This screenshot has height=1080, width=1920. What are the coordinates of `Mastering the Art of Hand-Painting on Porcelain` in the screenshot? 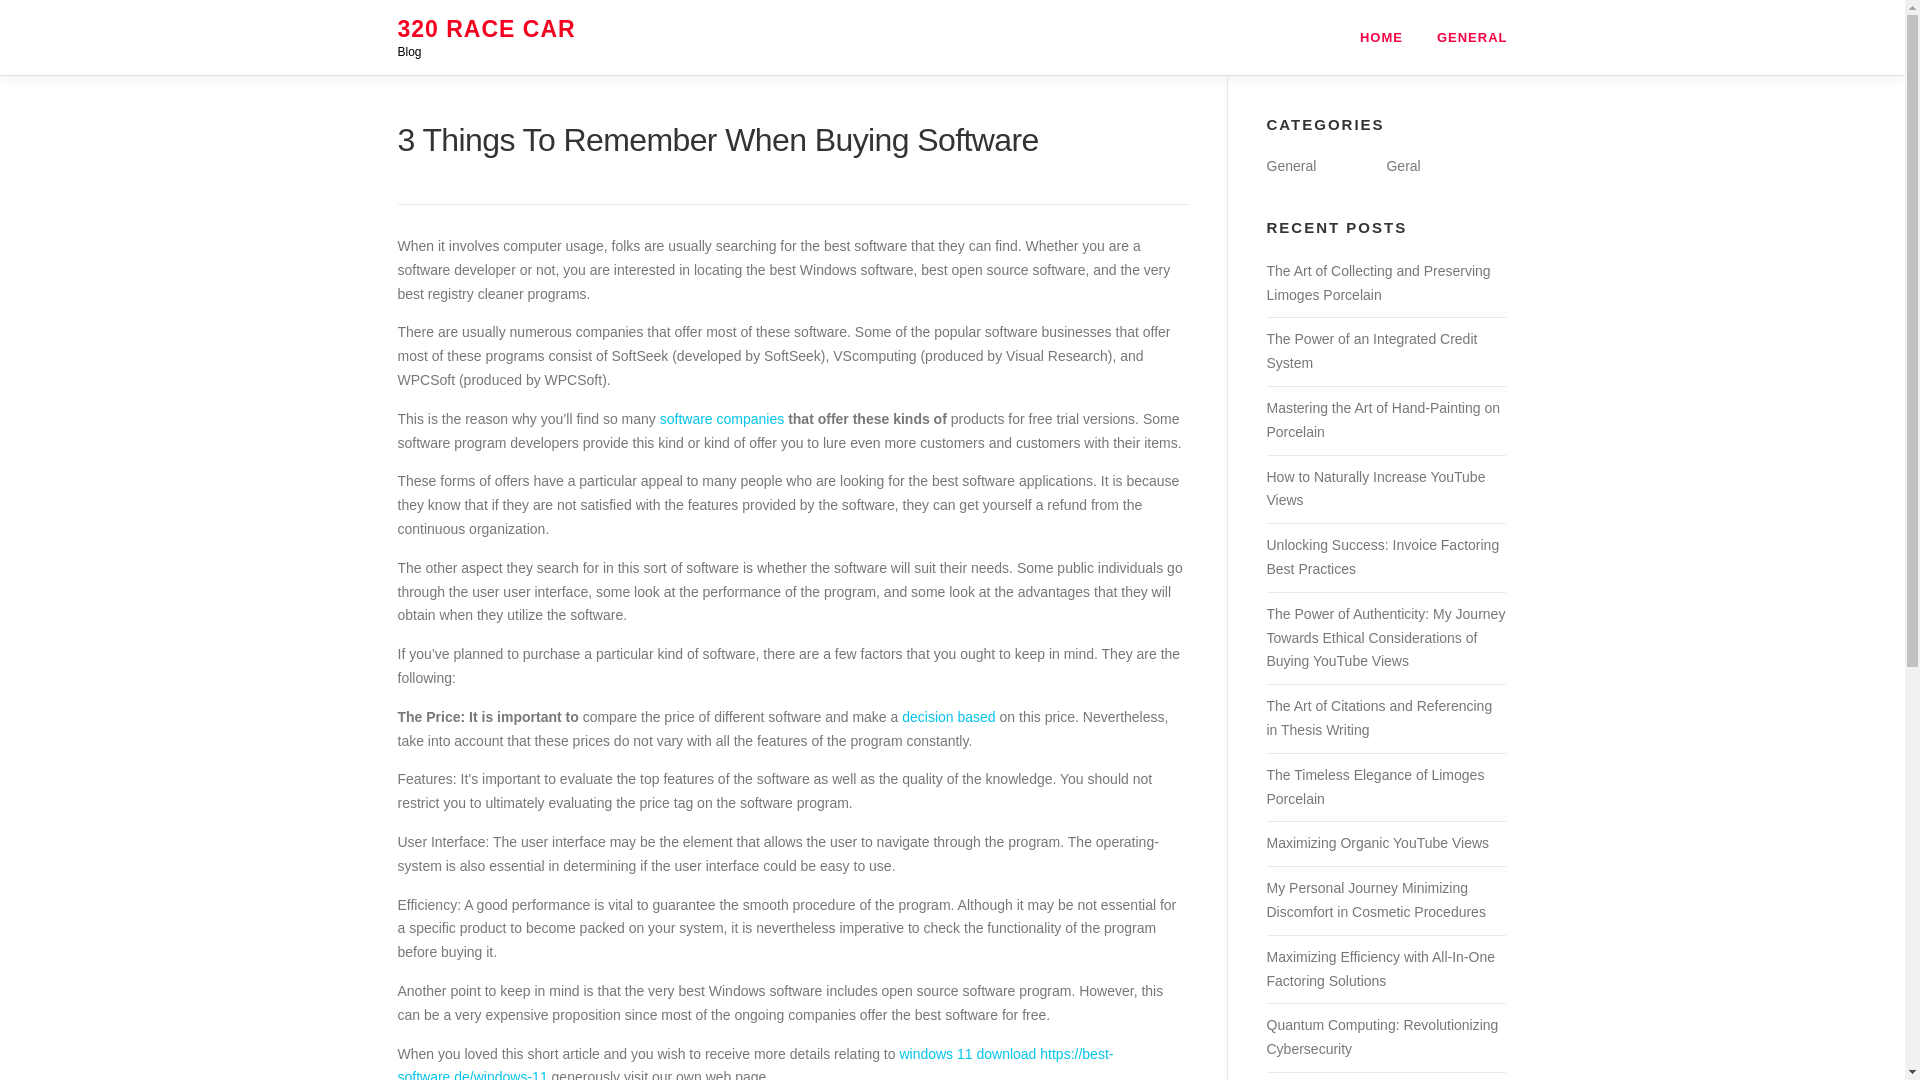 It's located at (1382, 419).